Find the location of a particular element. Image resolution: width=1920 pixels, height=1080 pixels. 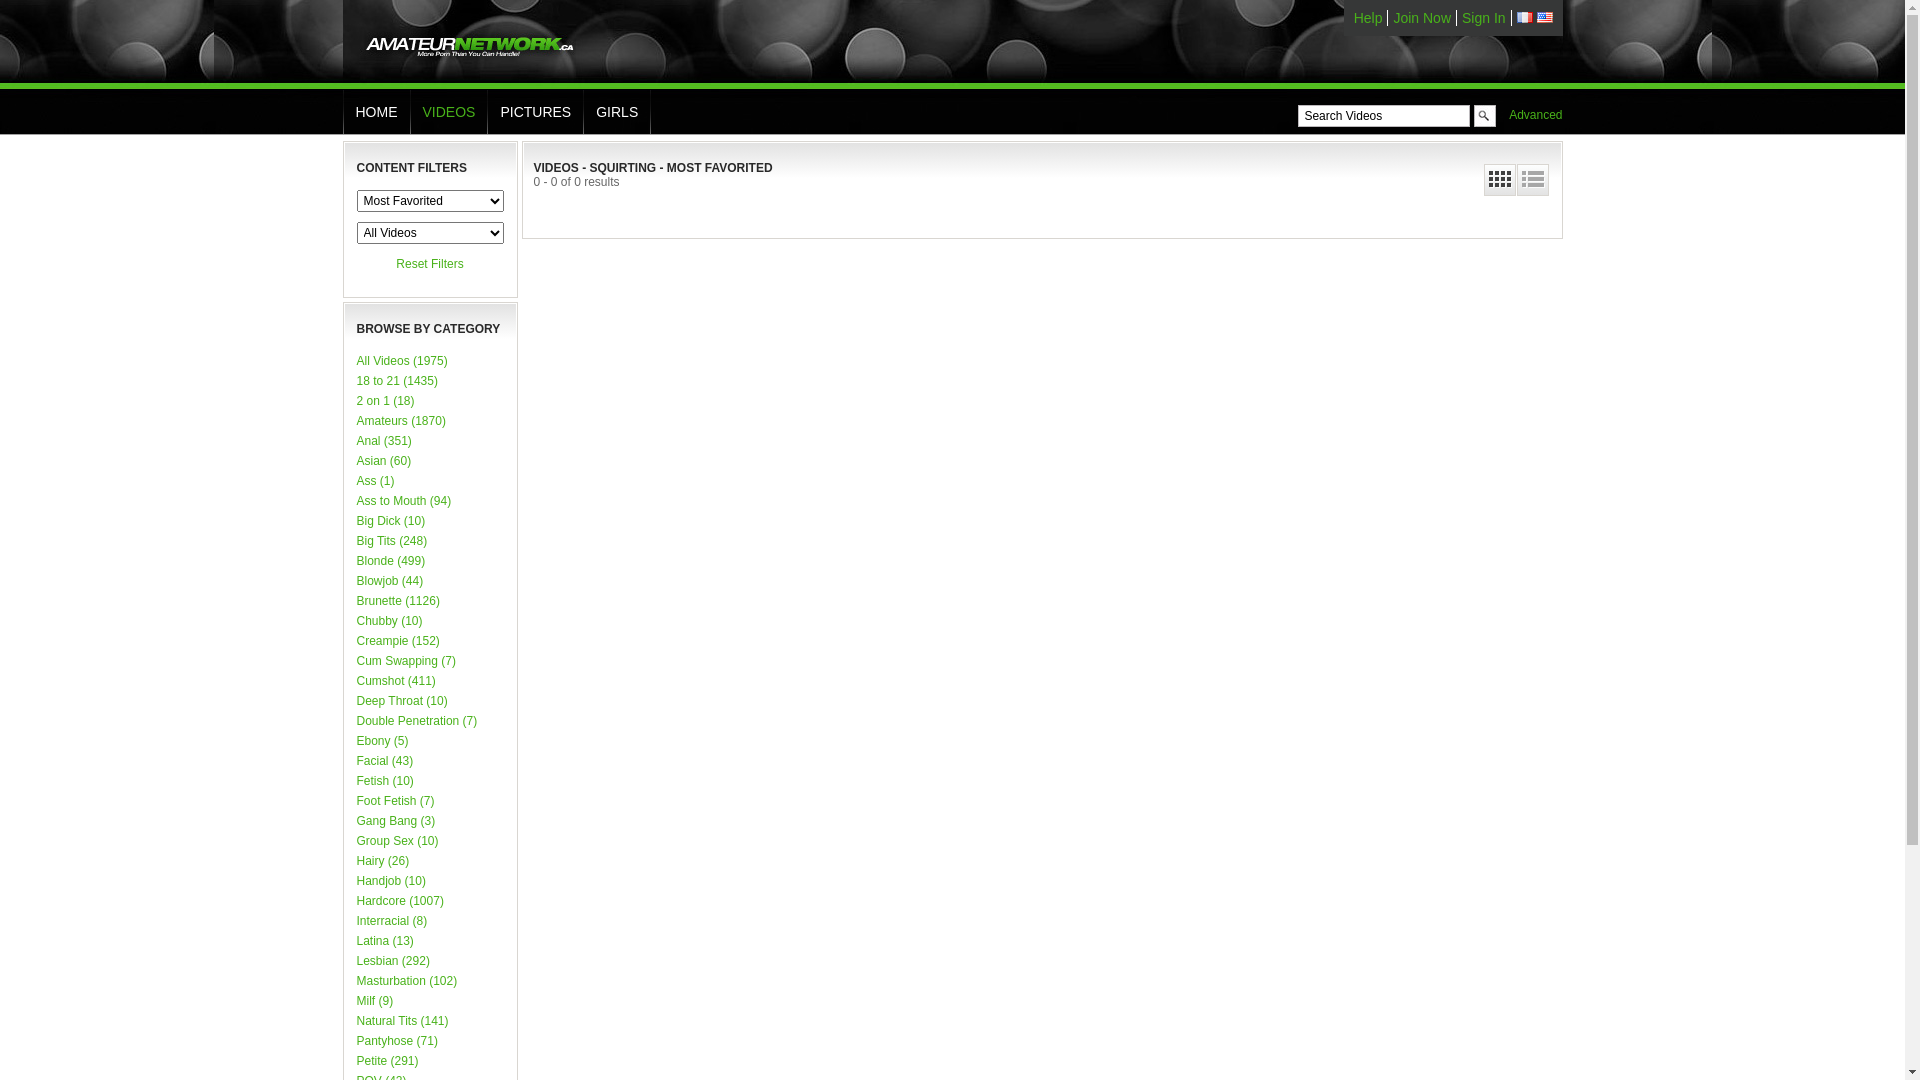

Latina (13) is located at coordinates (430, 941).